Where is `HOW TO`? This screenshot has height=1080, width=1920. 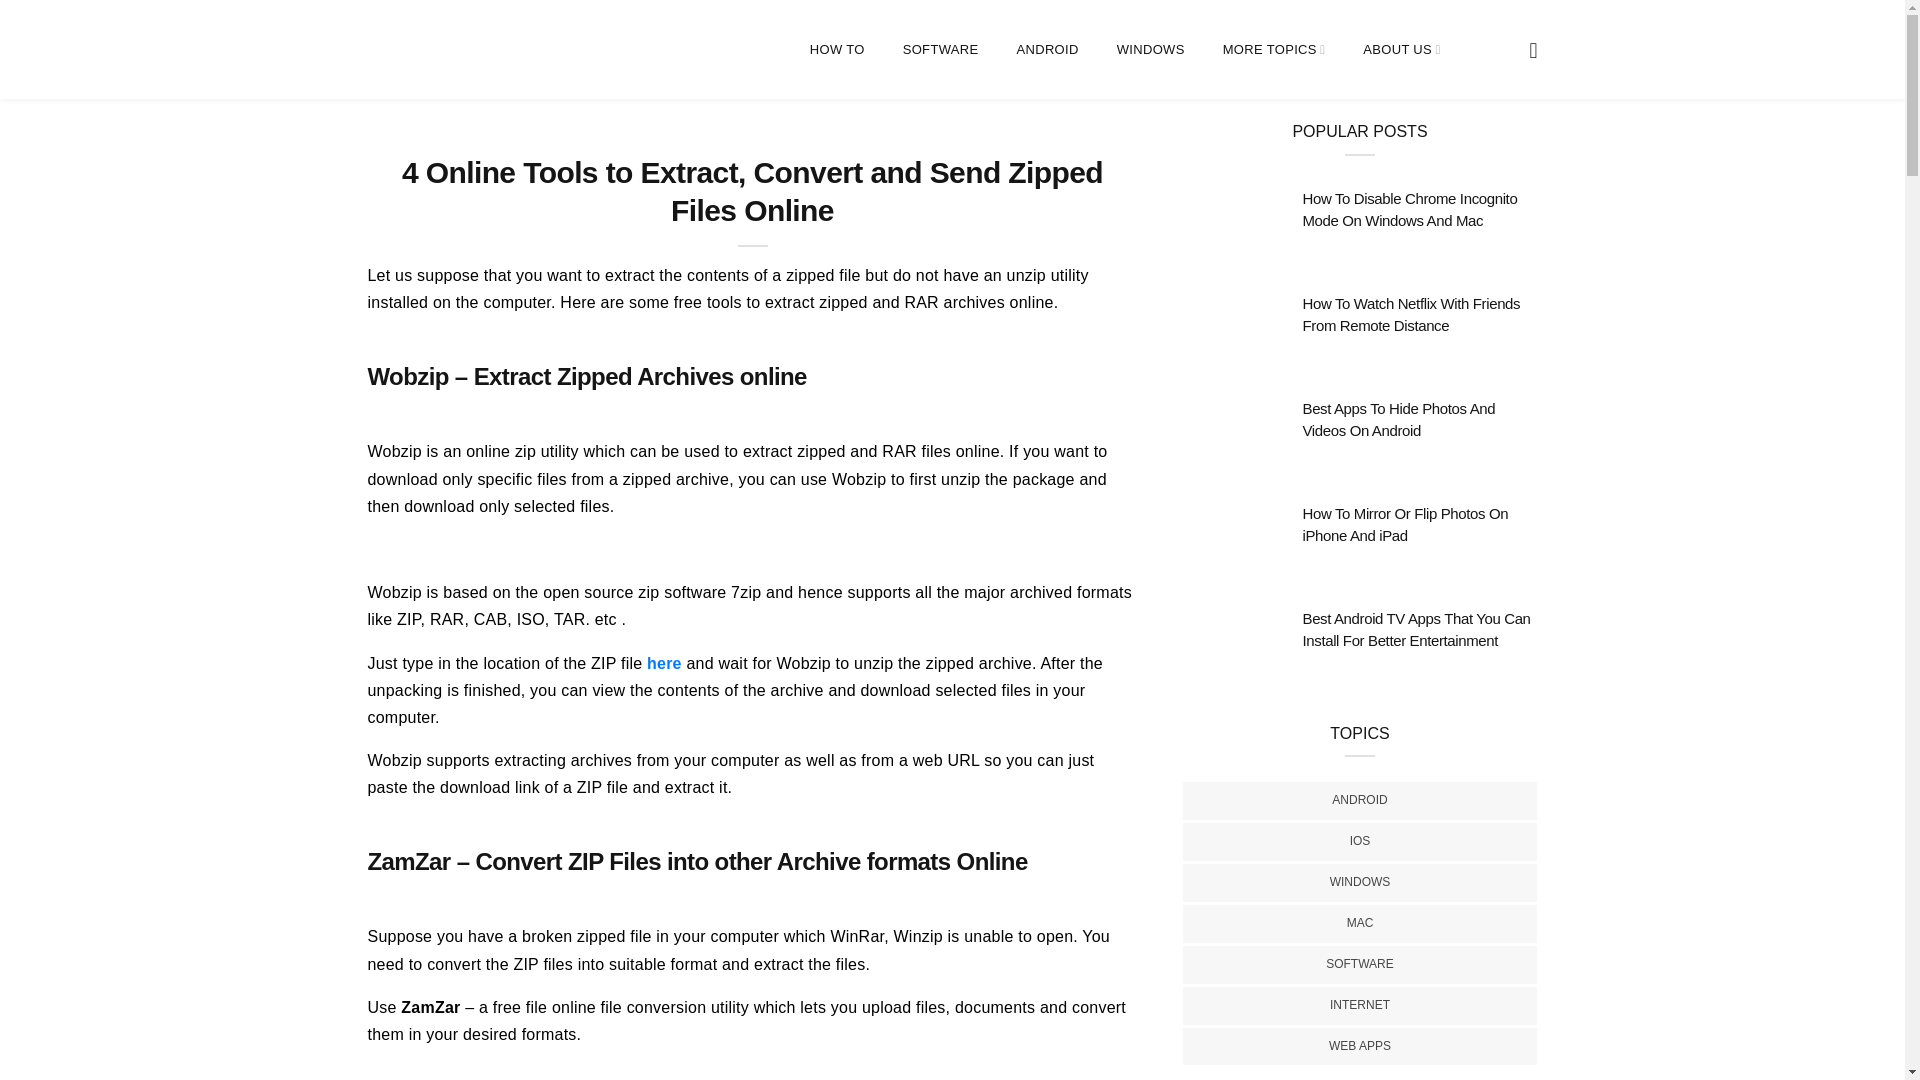 HOW TO is located at coordinates (838, 50).